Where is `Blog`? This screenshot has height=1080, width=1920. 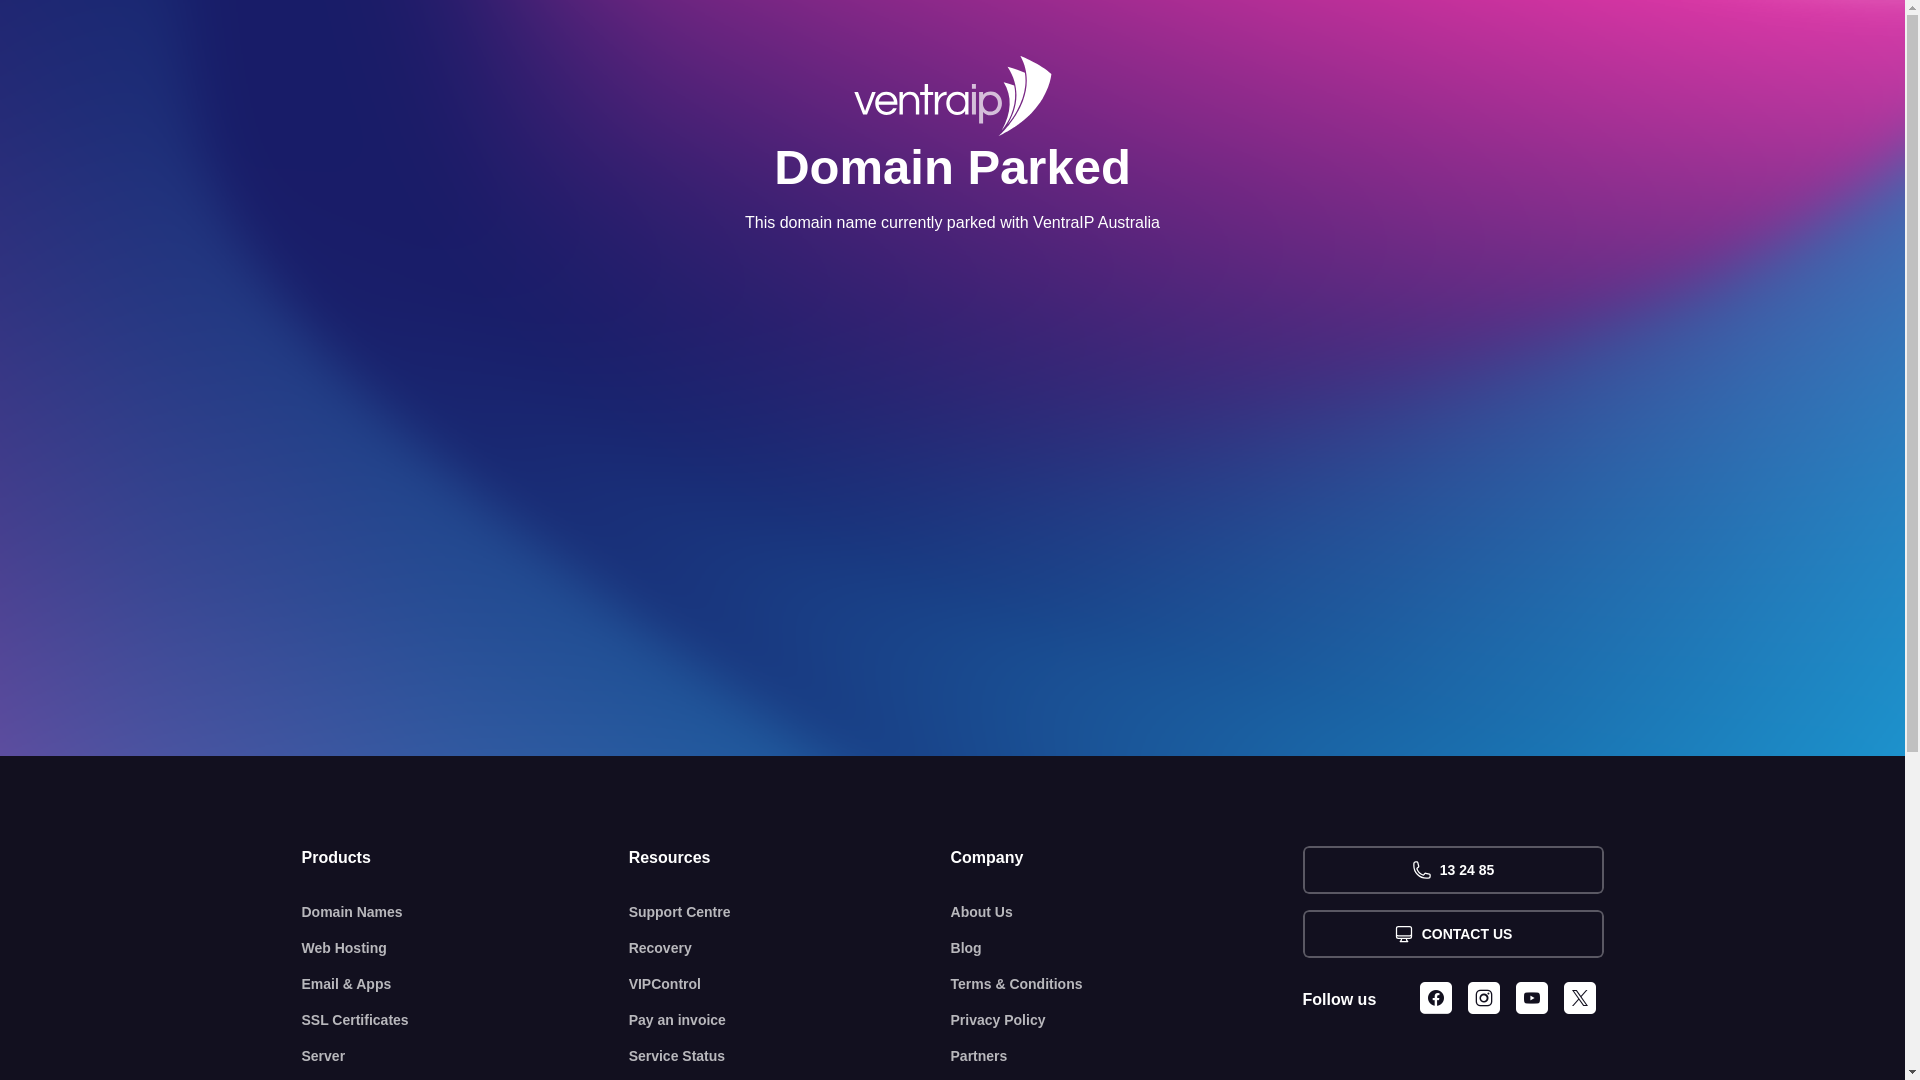
Blog is located at coordinates (1127, 948).